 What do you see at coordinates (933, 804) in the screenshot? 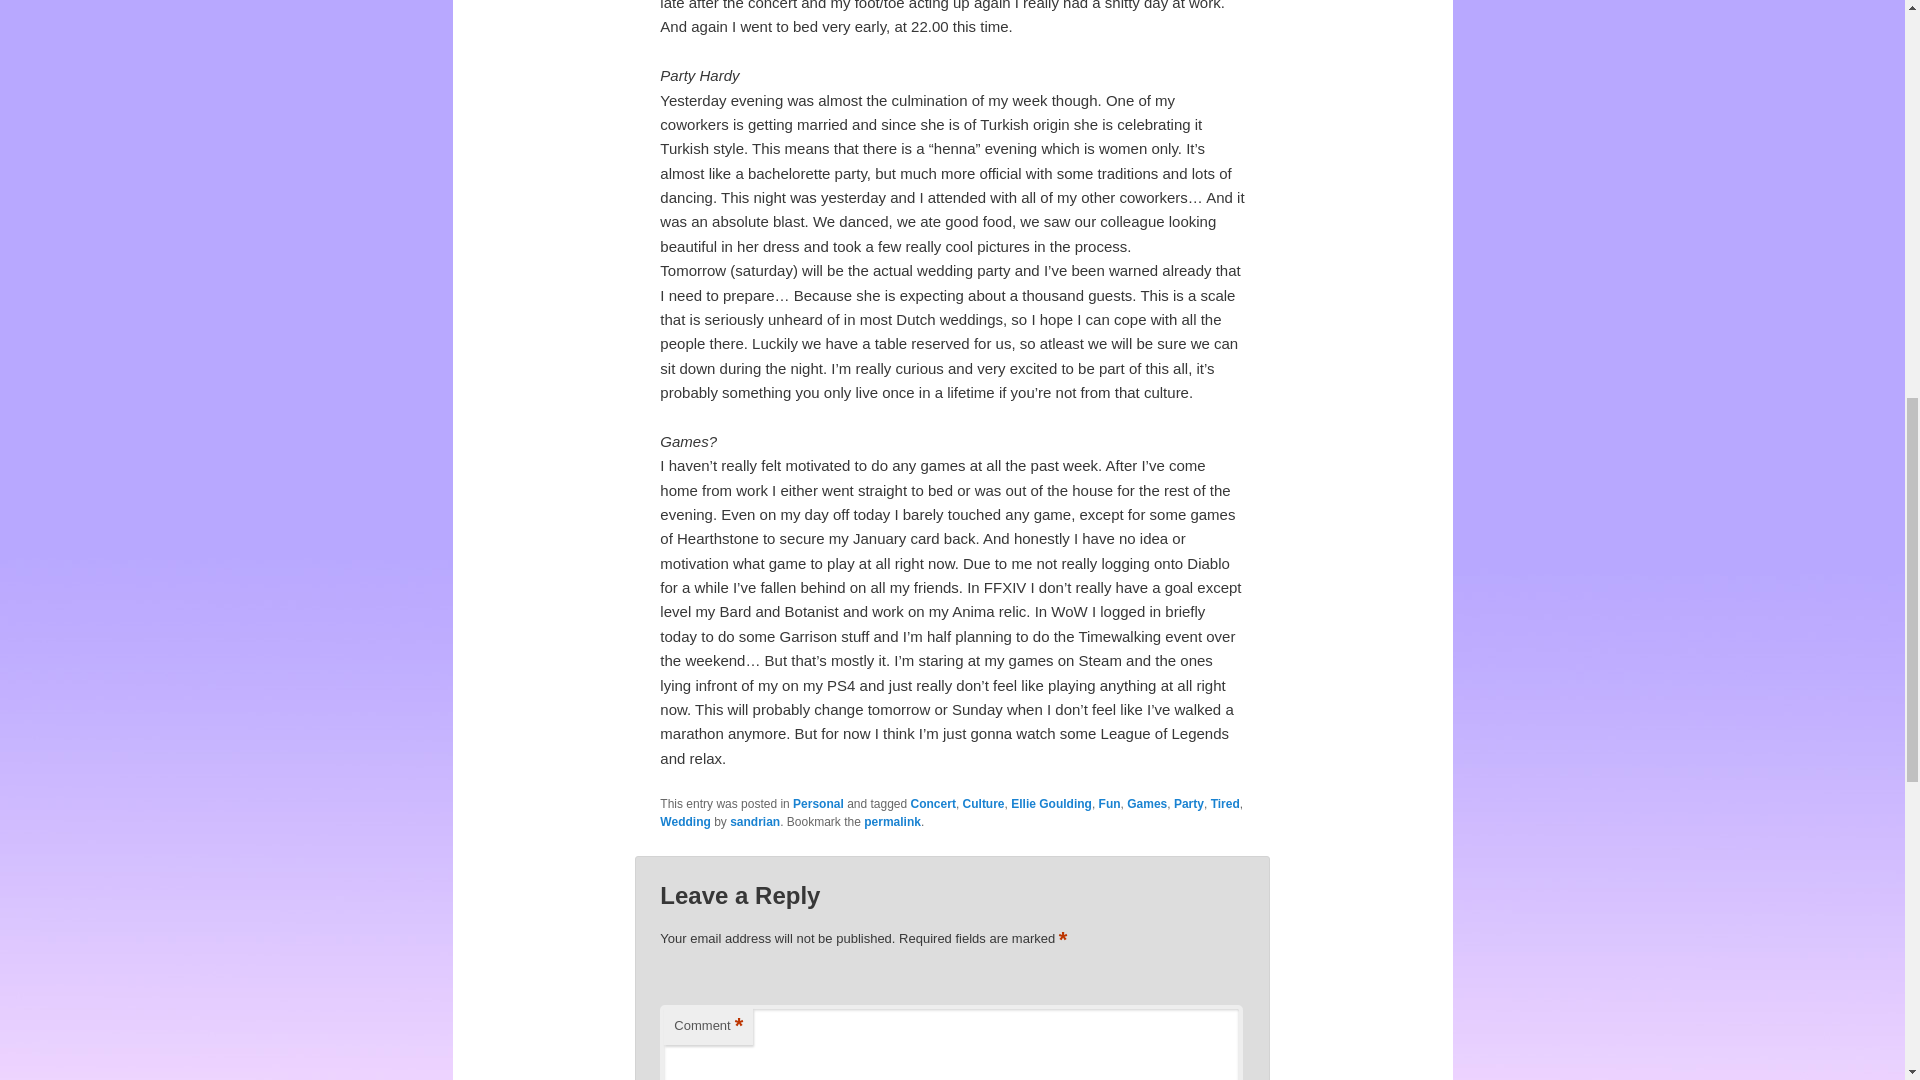
I see `Concert` at bounding box center [933, 804].